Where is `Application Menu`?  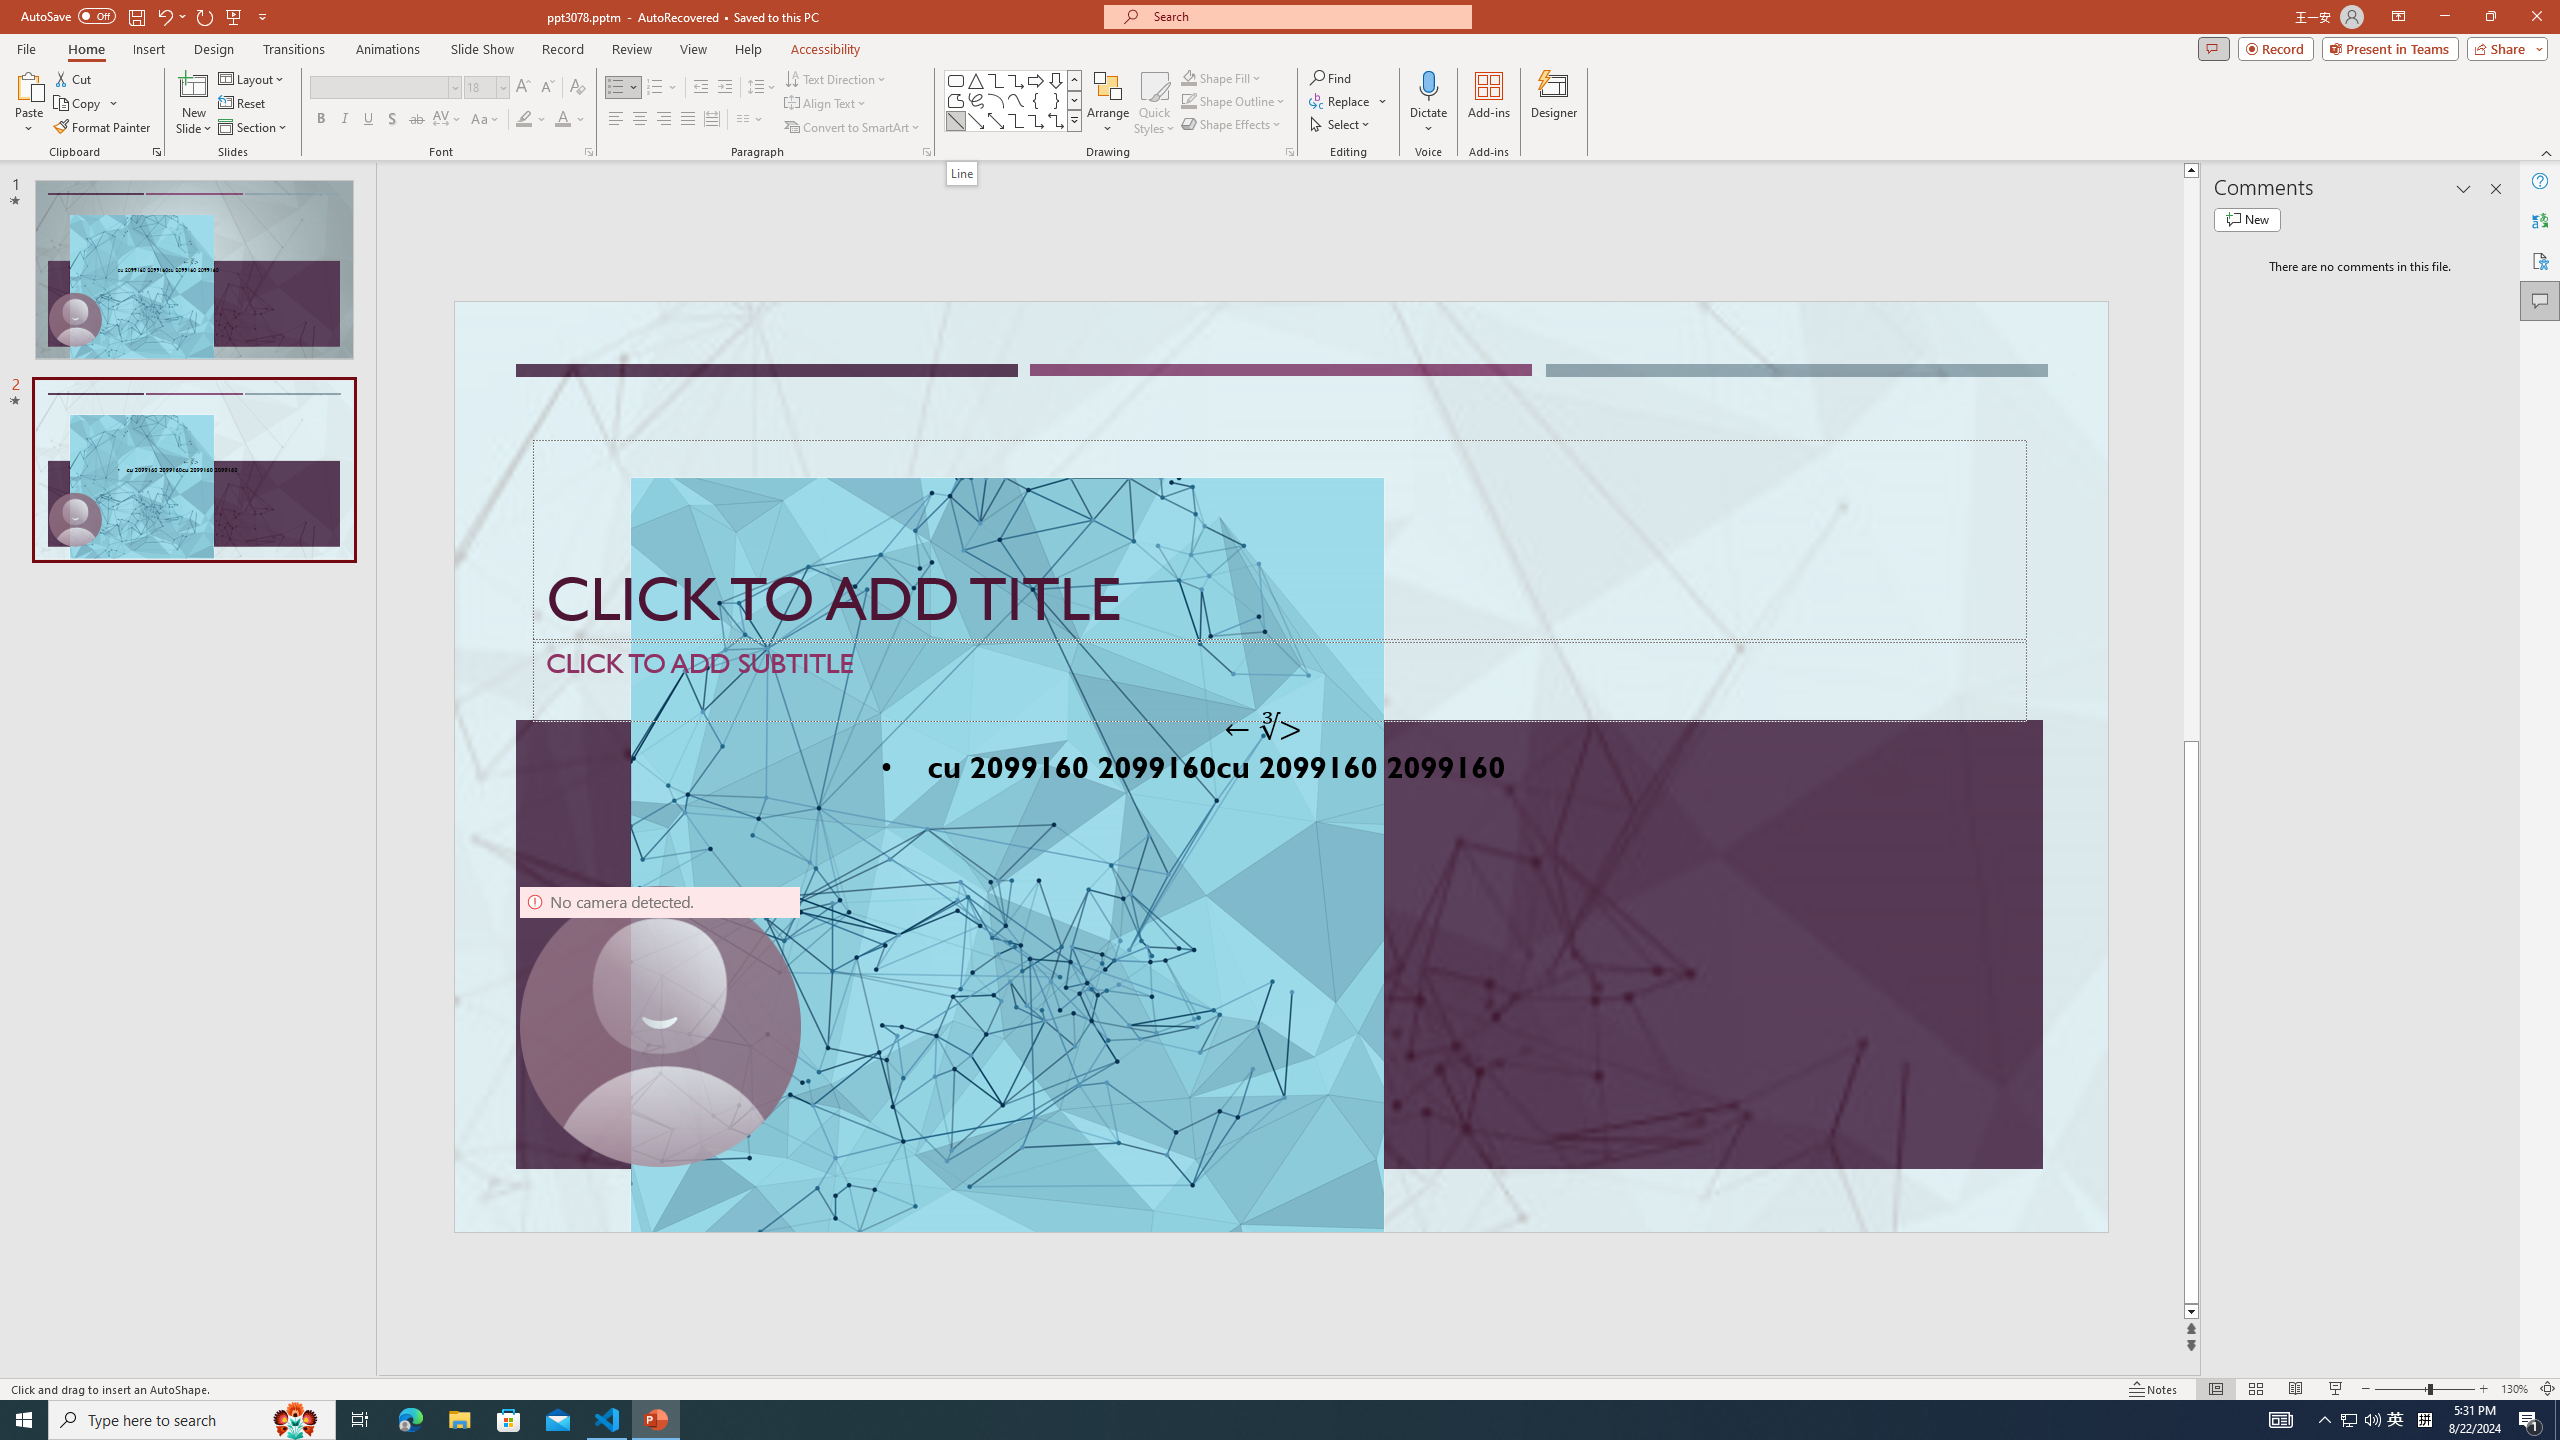
Application Menu is located at coordinates (136, 322).